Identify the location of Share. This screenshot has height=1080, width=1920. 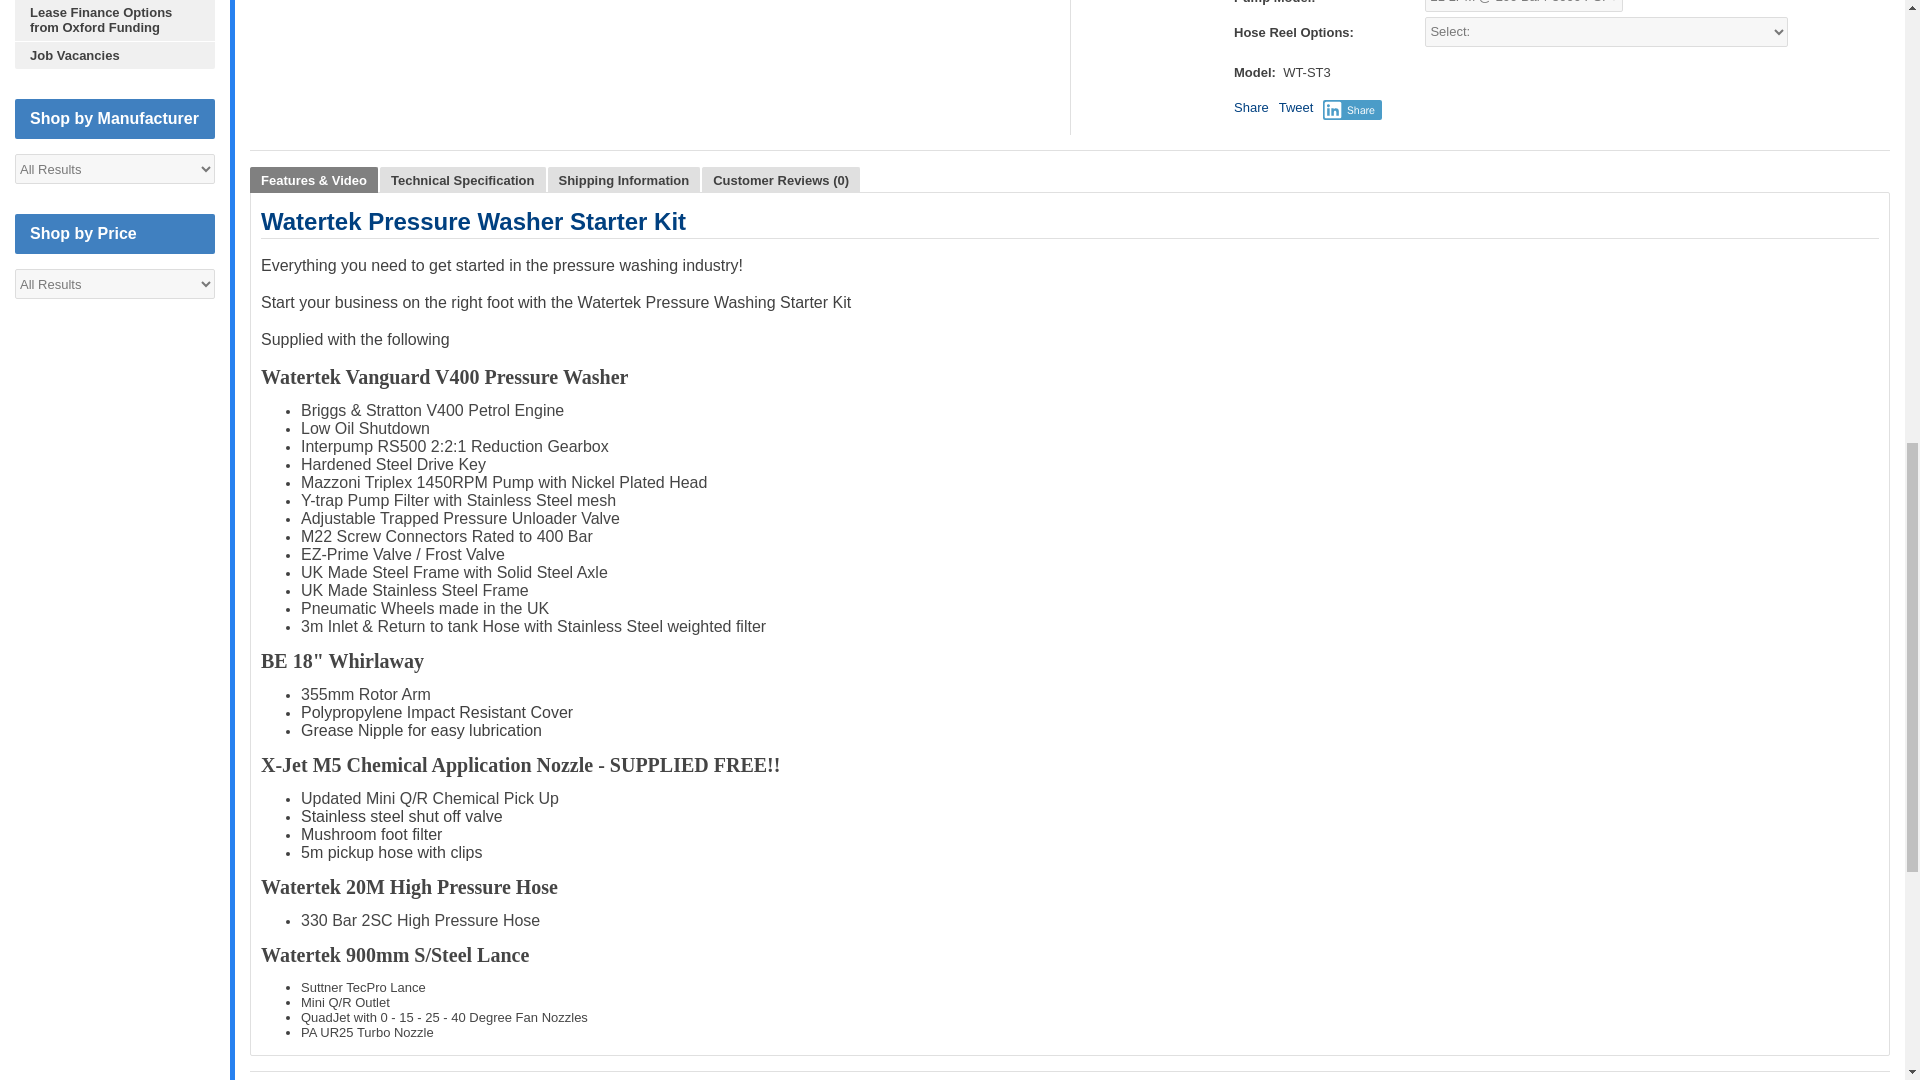
(1352, 110).